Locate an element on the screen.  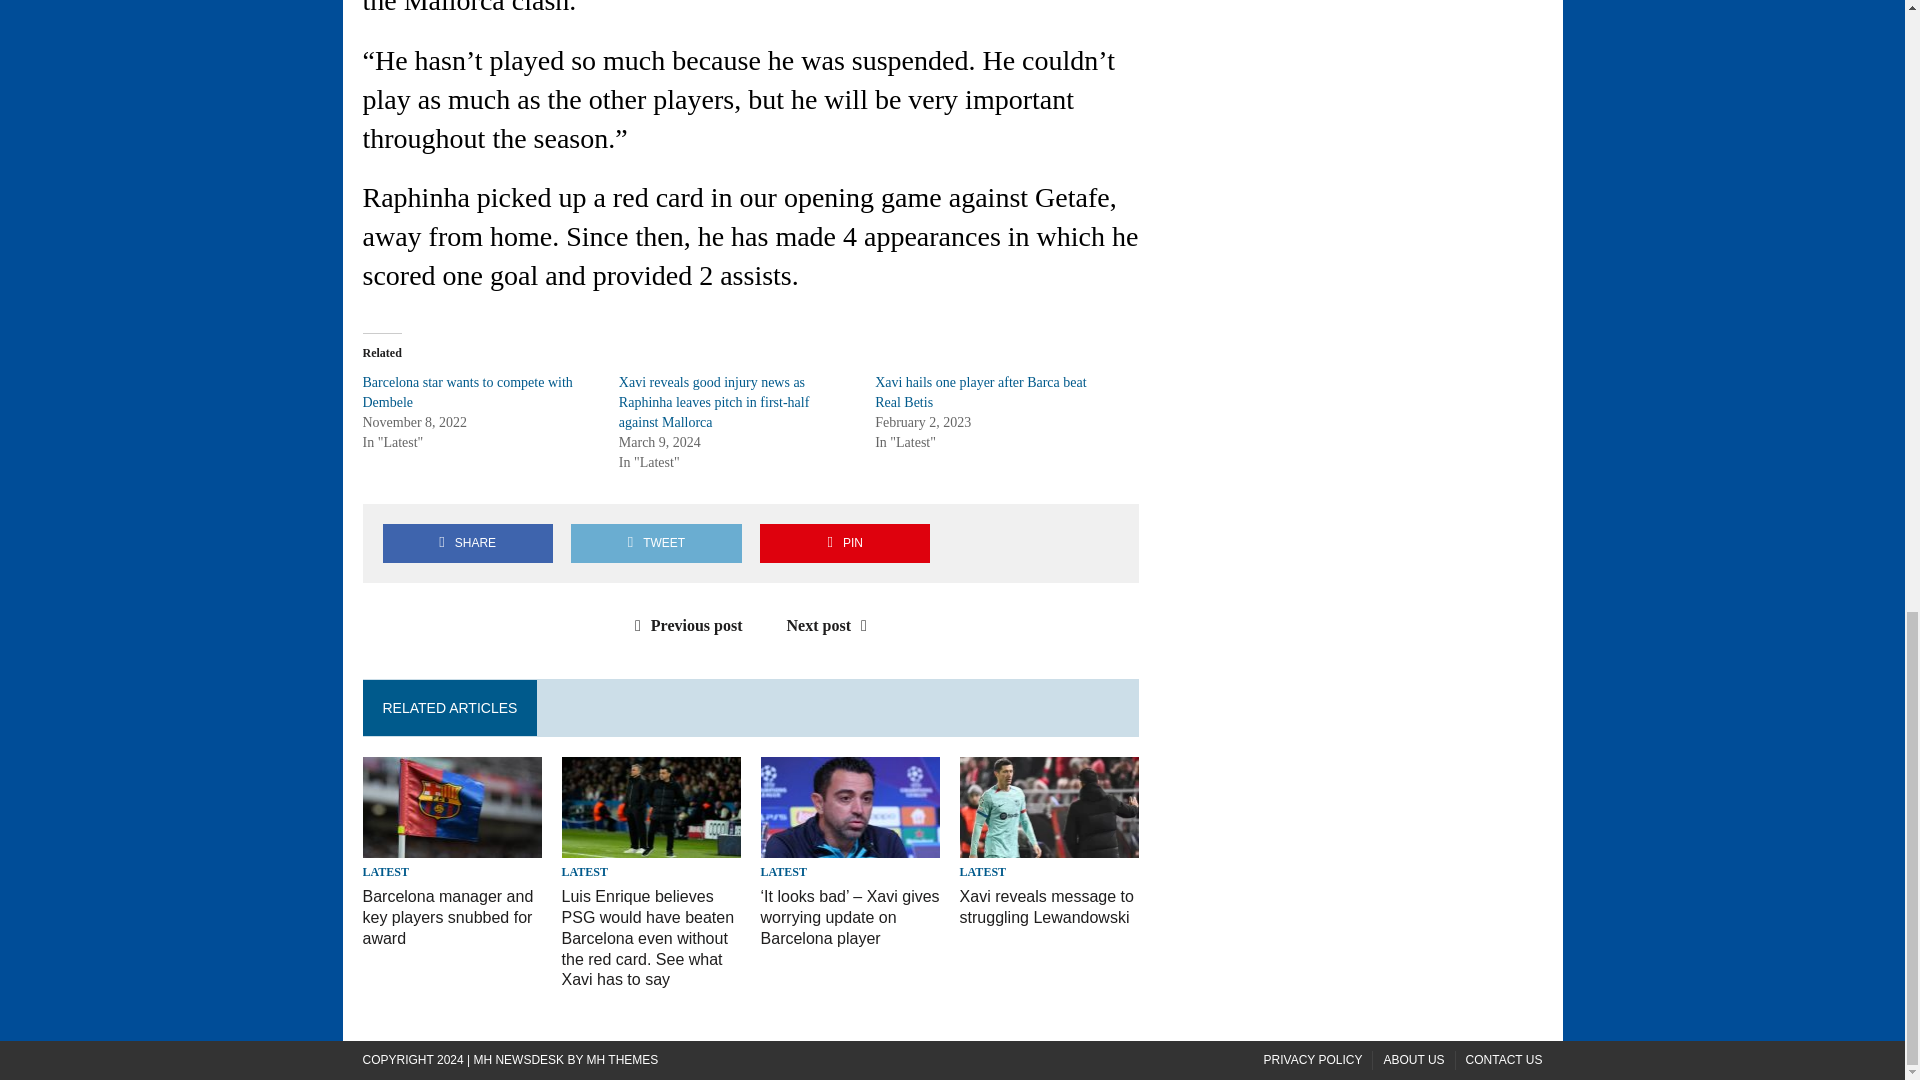
LATEST is located at coordinates (783, 872).